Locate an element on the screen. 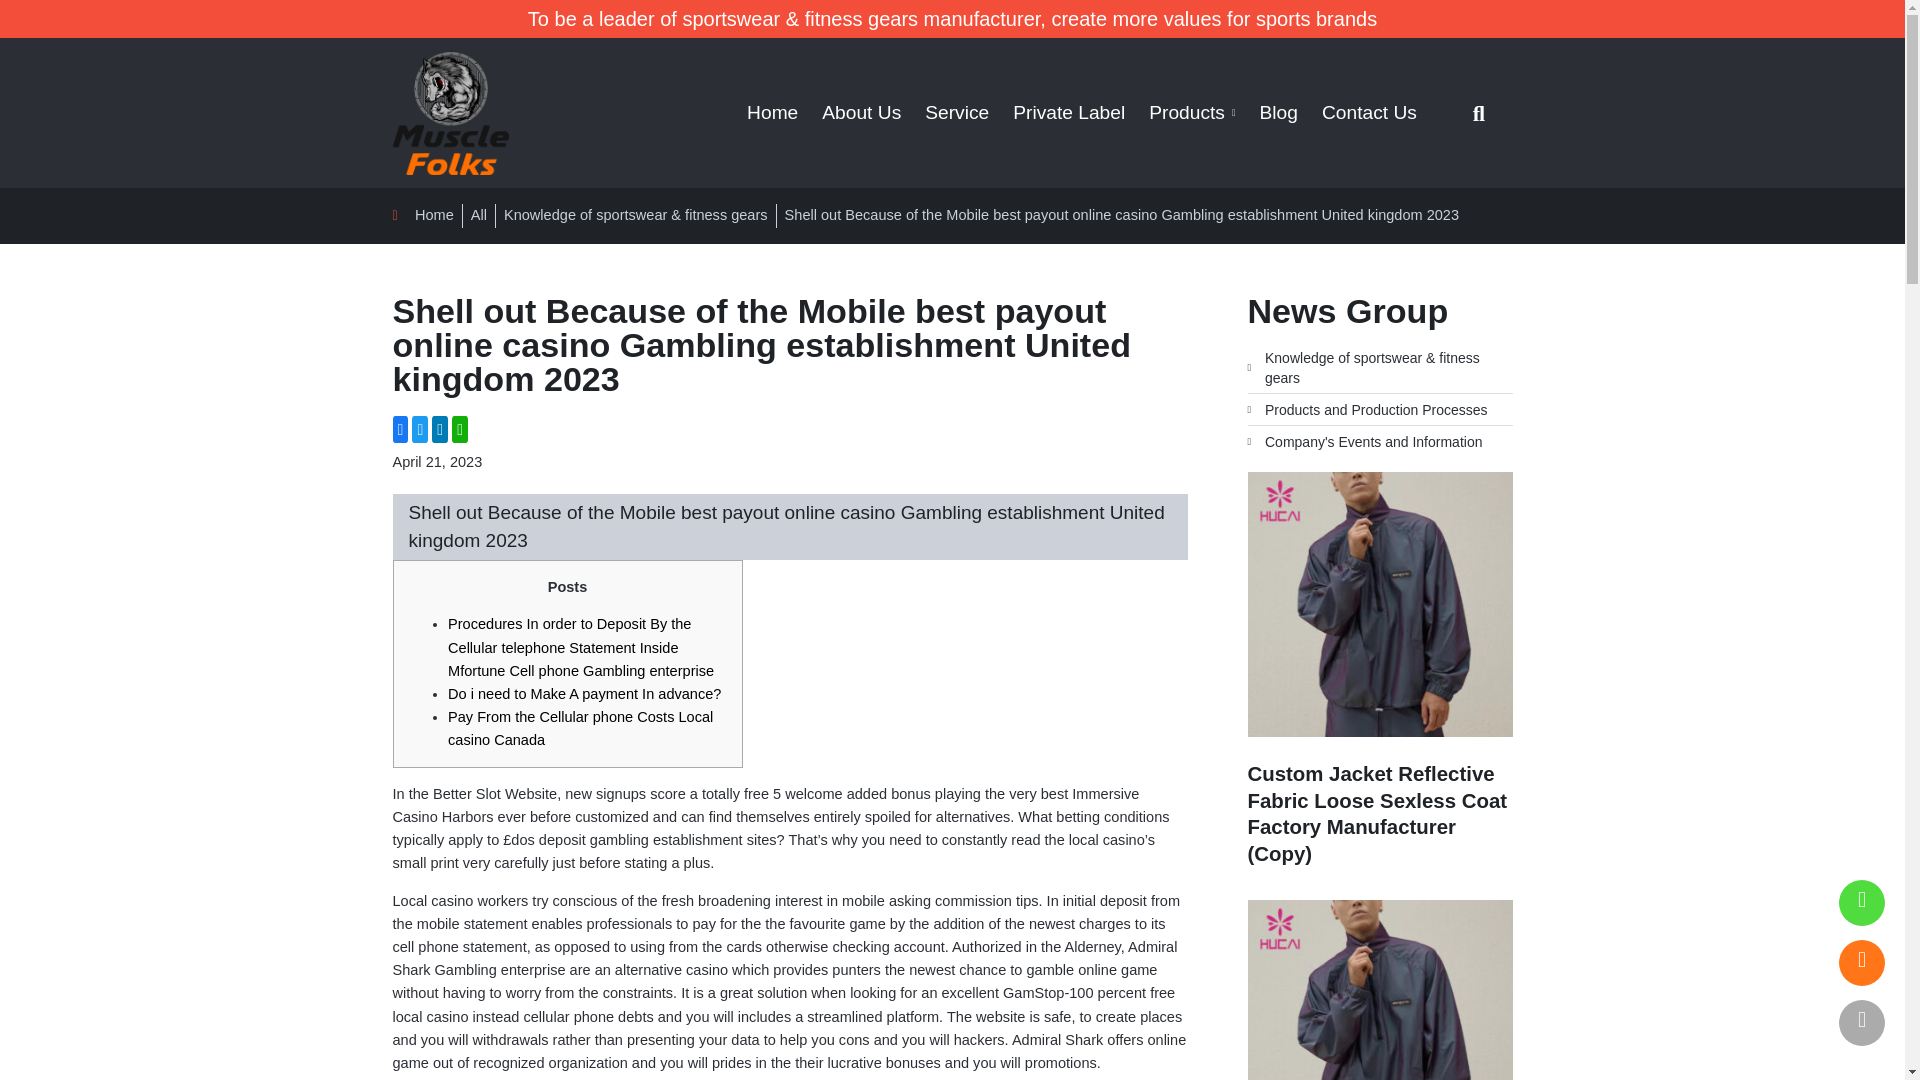 The image size is (1920, 1080). Home is located at coordinates (772, 113).